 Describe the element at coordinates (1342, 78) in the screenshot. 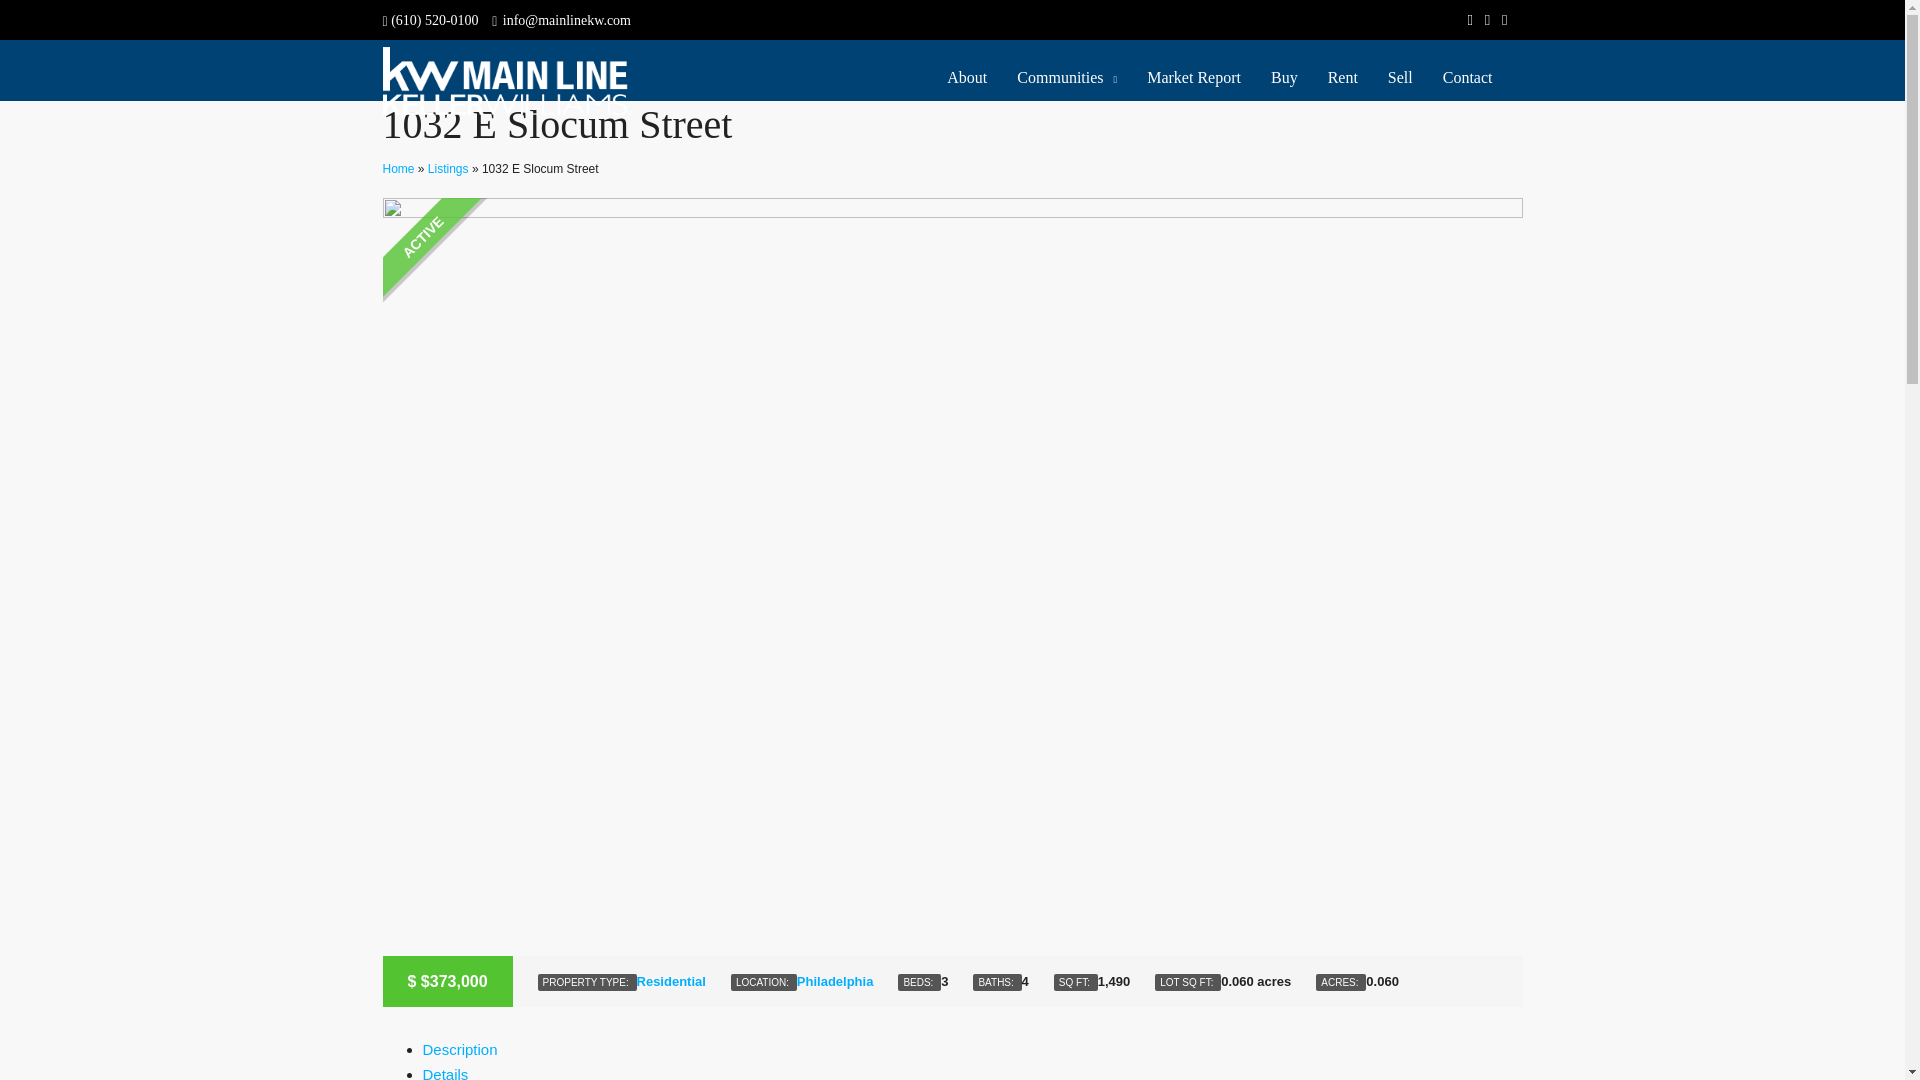

I see `Rent` at that location.